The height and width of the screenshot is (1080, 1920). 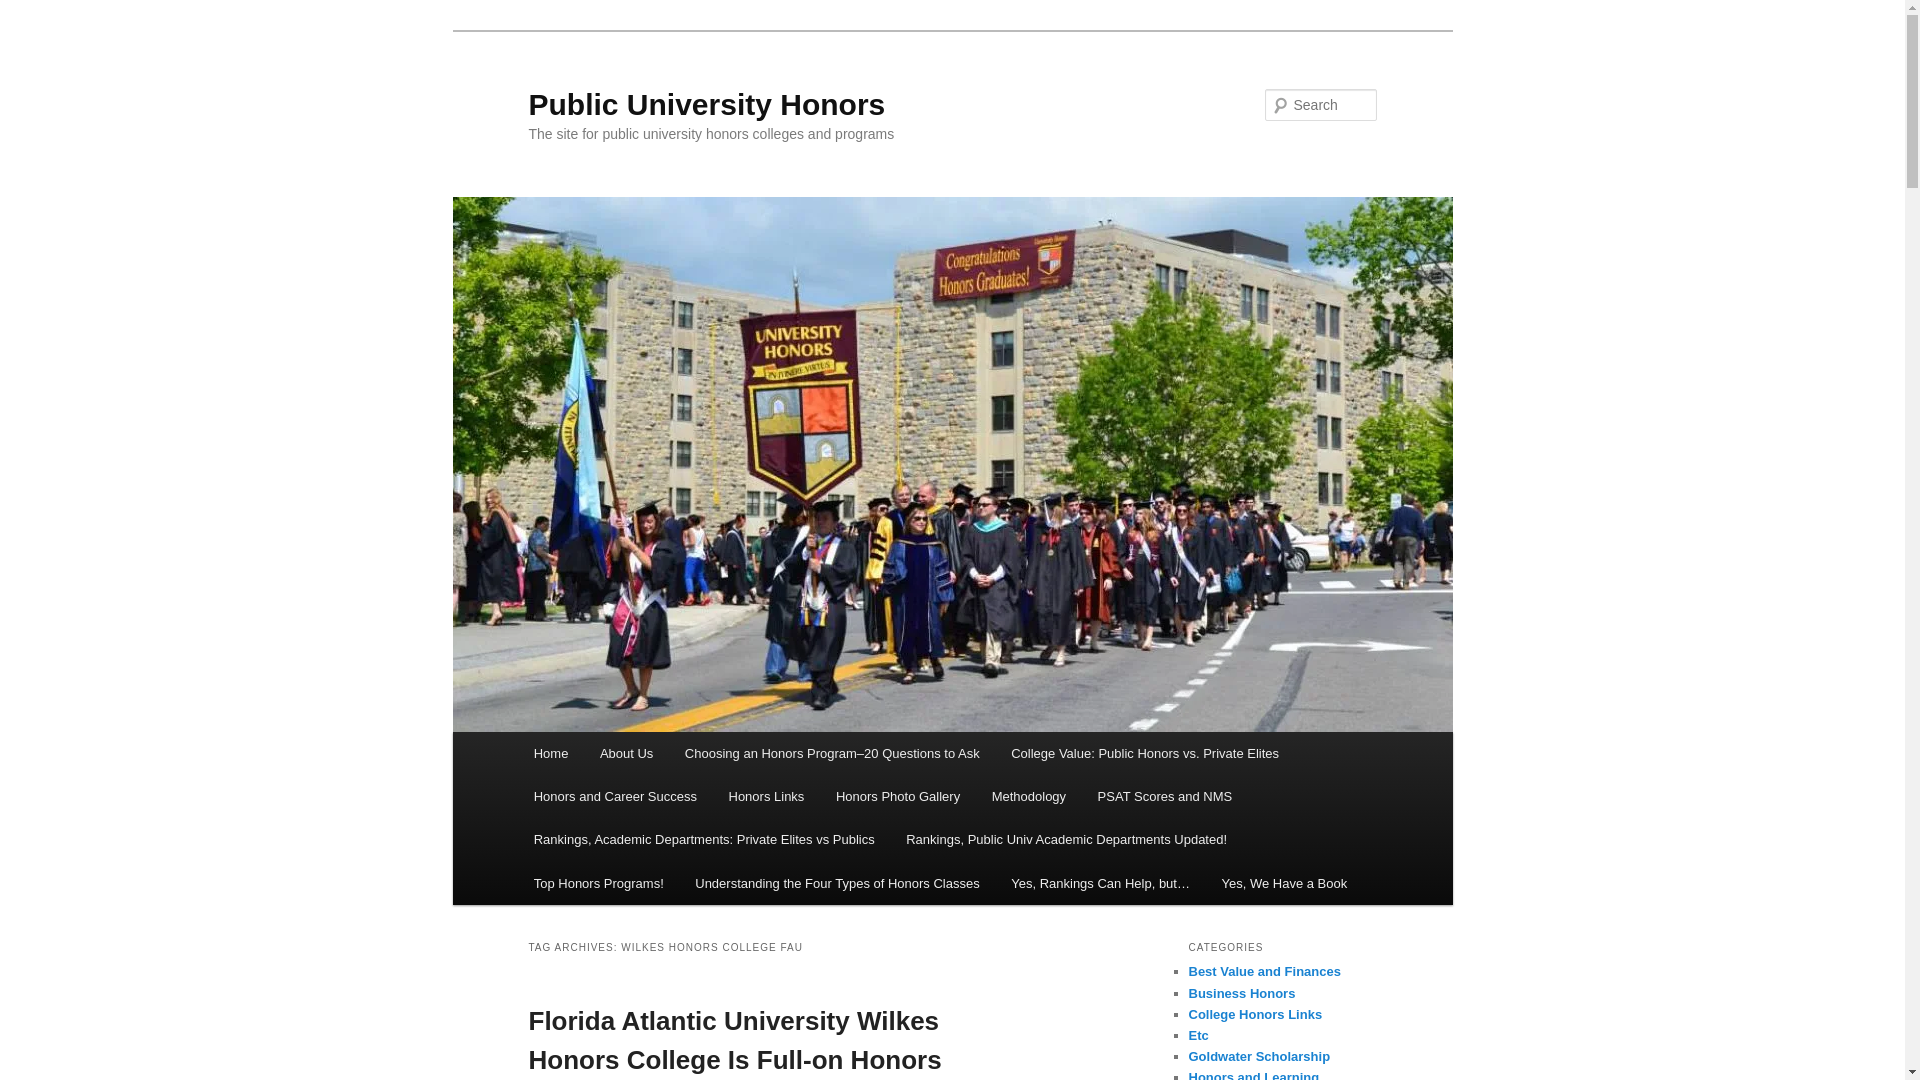 What do you see at coordinates (598, 883) in the screenshot?
I see `Top Honors Programs!` at bounding box center [598, 883].